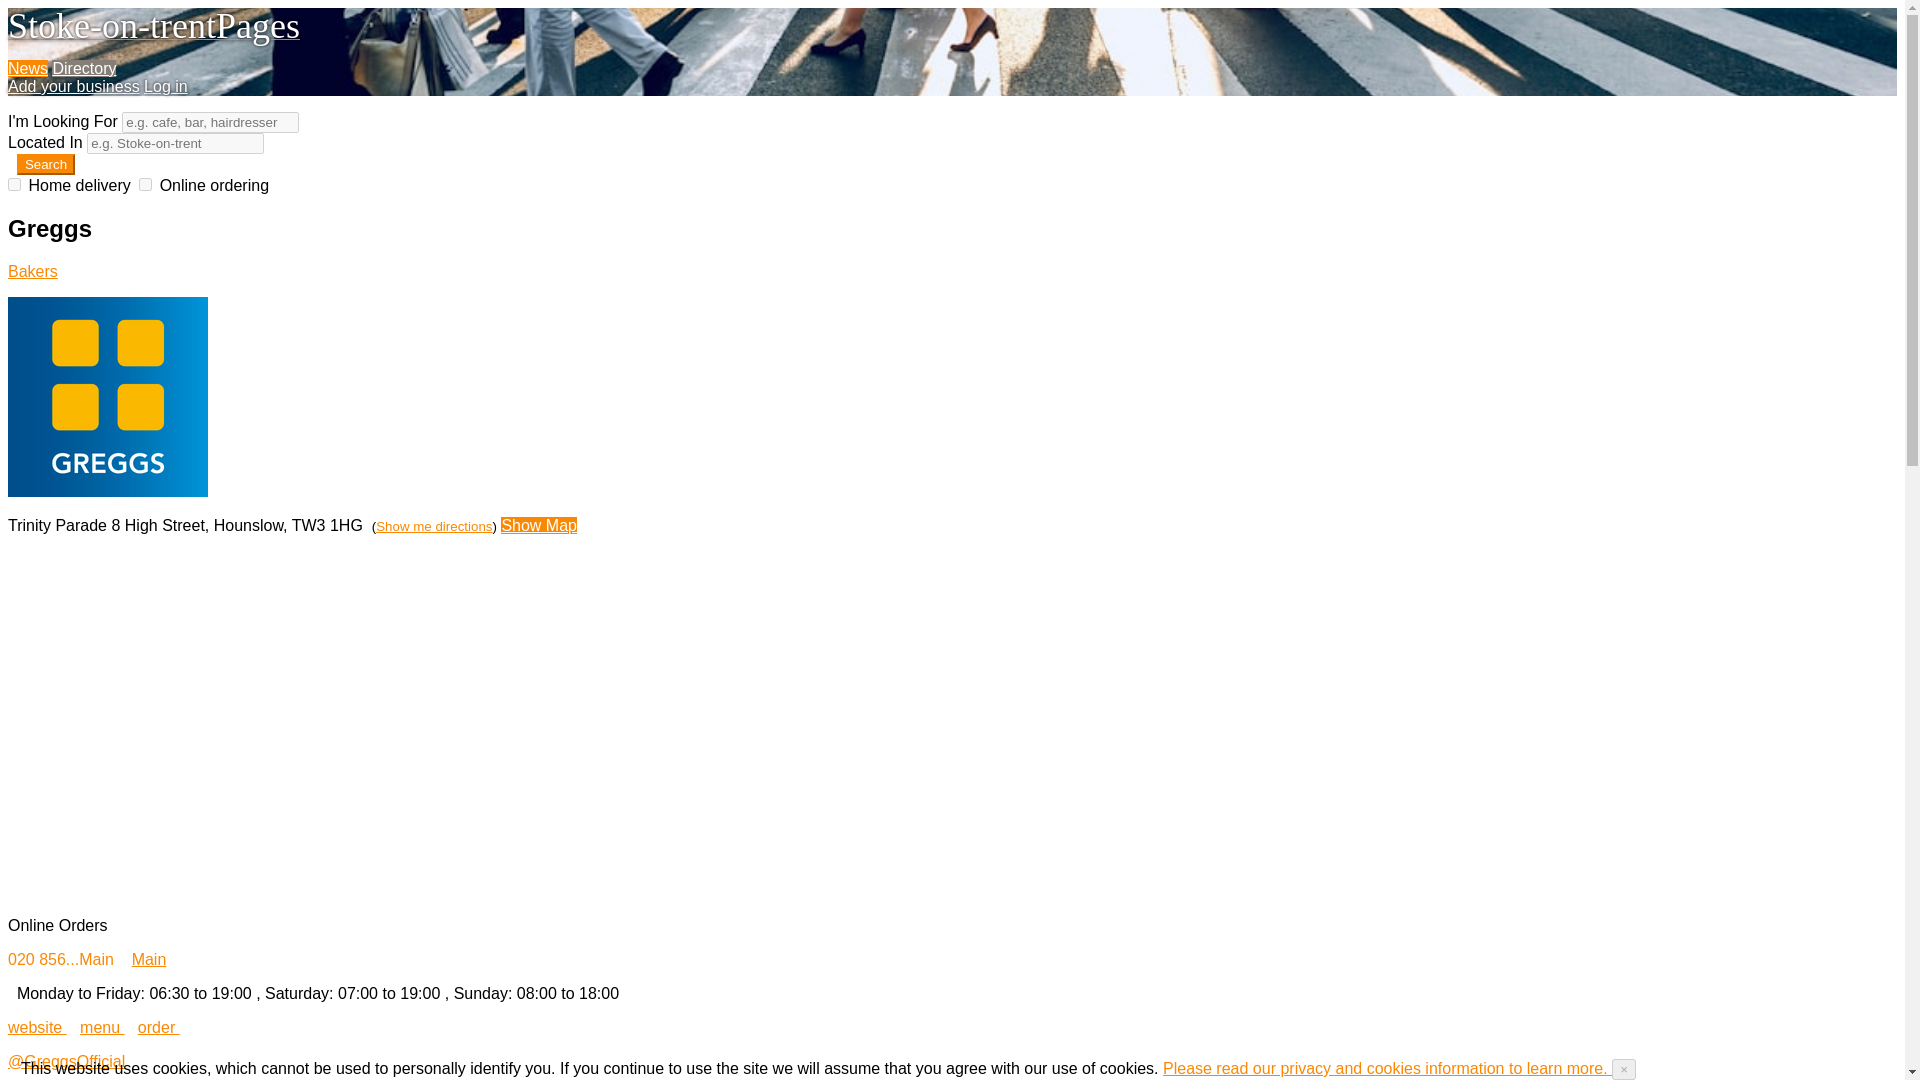  Describe the element at coordinates (32, 271) in the screenshot. I see `Bakers` at that location.